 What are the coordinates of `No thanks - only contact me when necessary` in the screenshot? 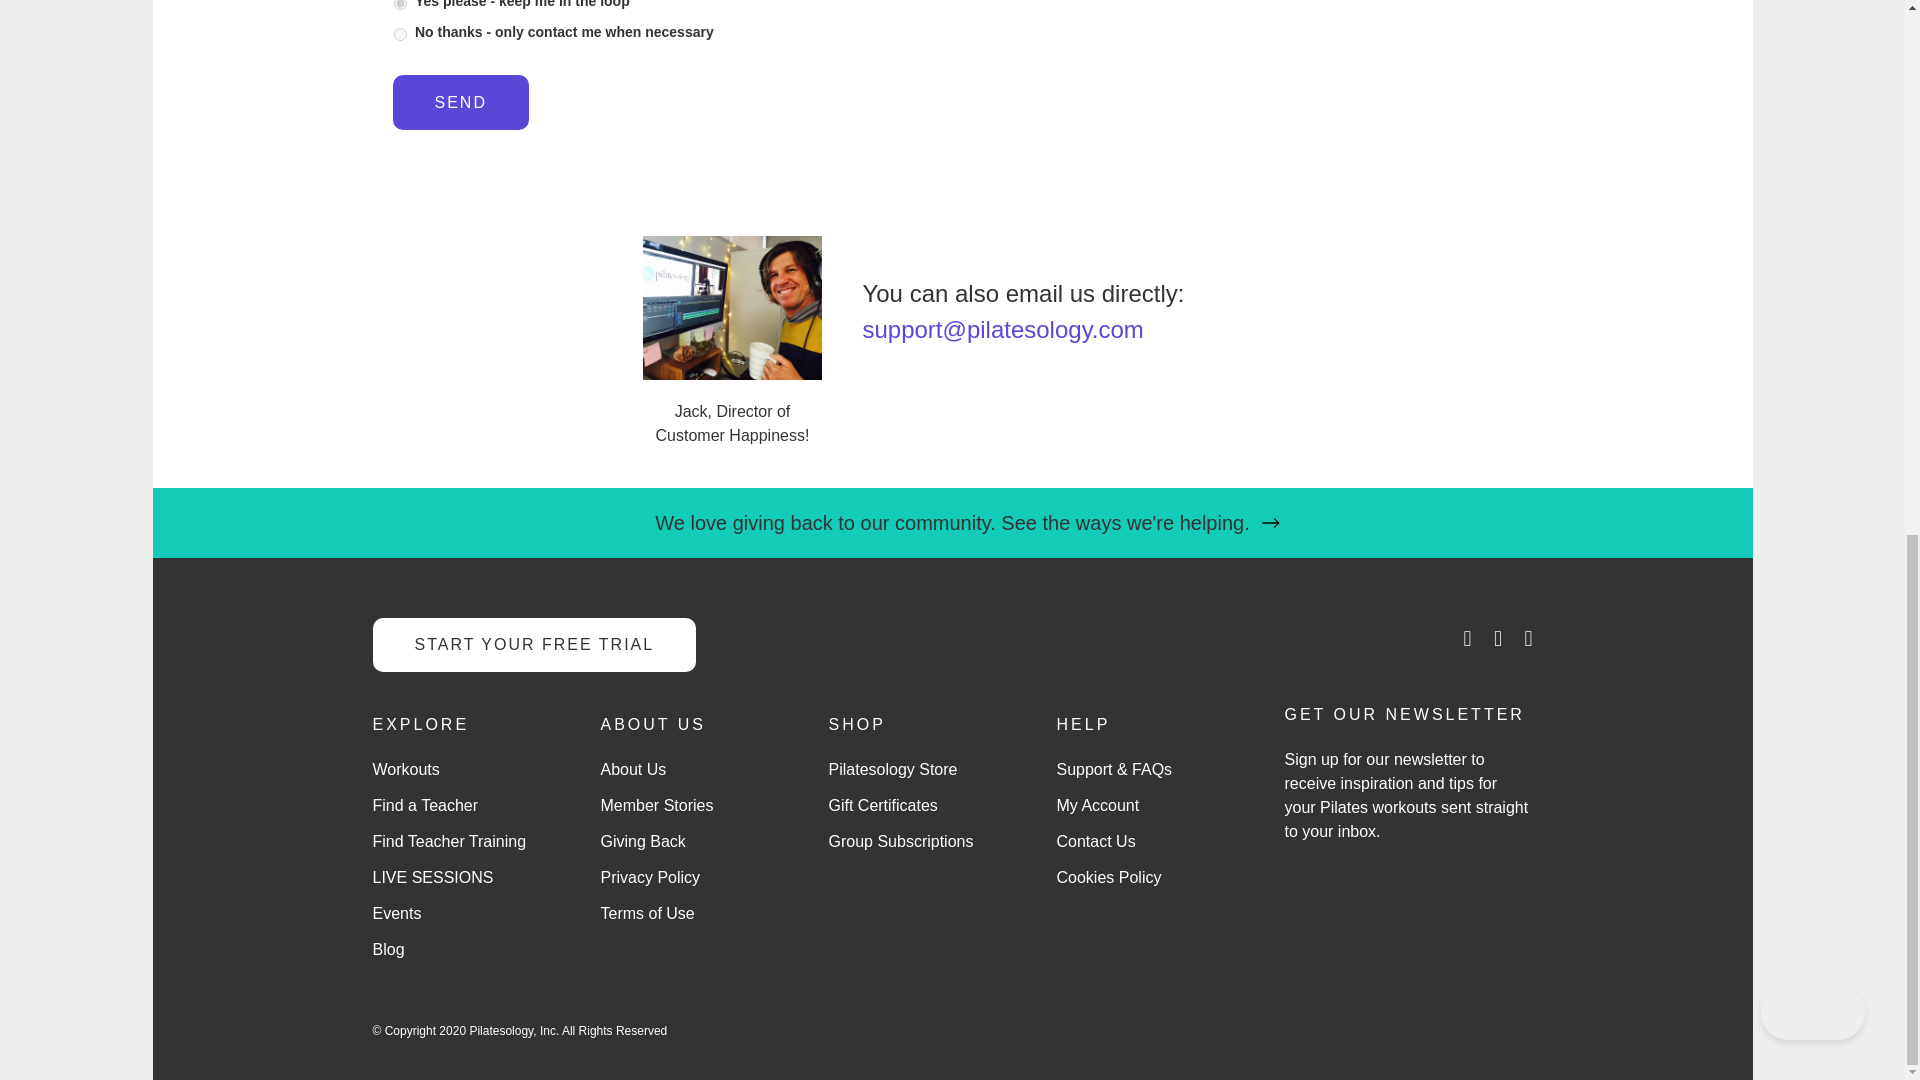 It's located at (400, 34).